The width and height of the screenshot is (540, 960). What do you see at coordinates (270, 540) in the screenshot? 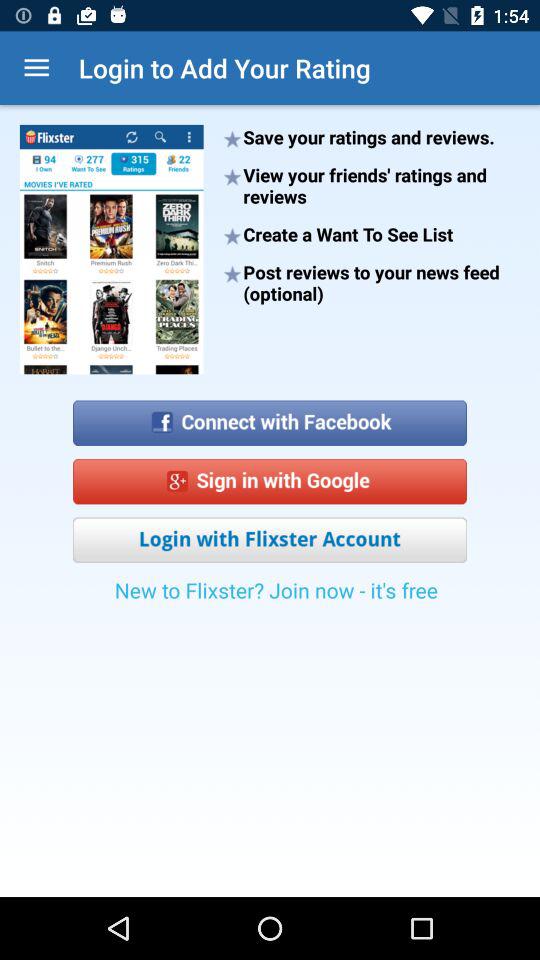
I see `login with flixster` at bounding box center [270, 540].